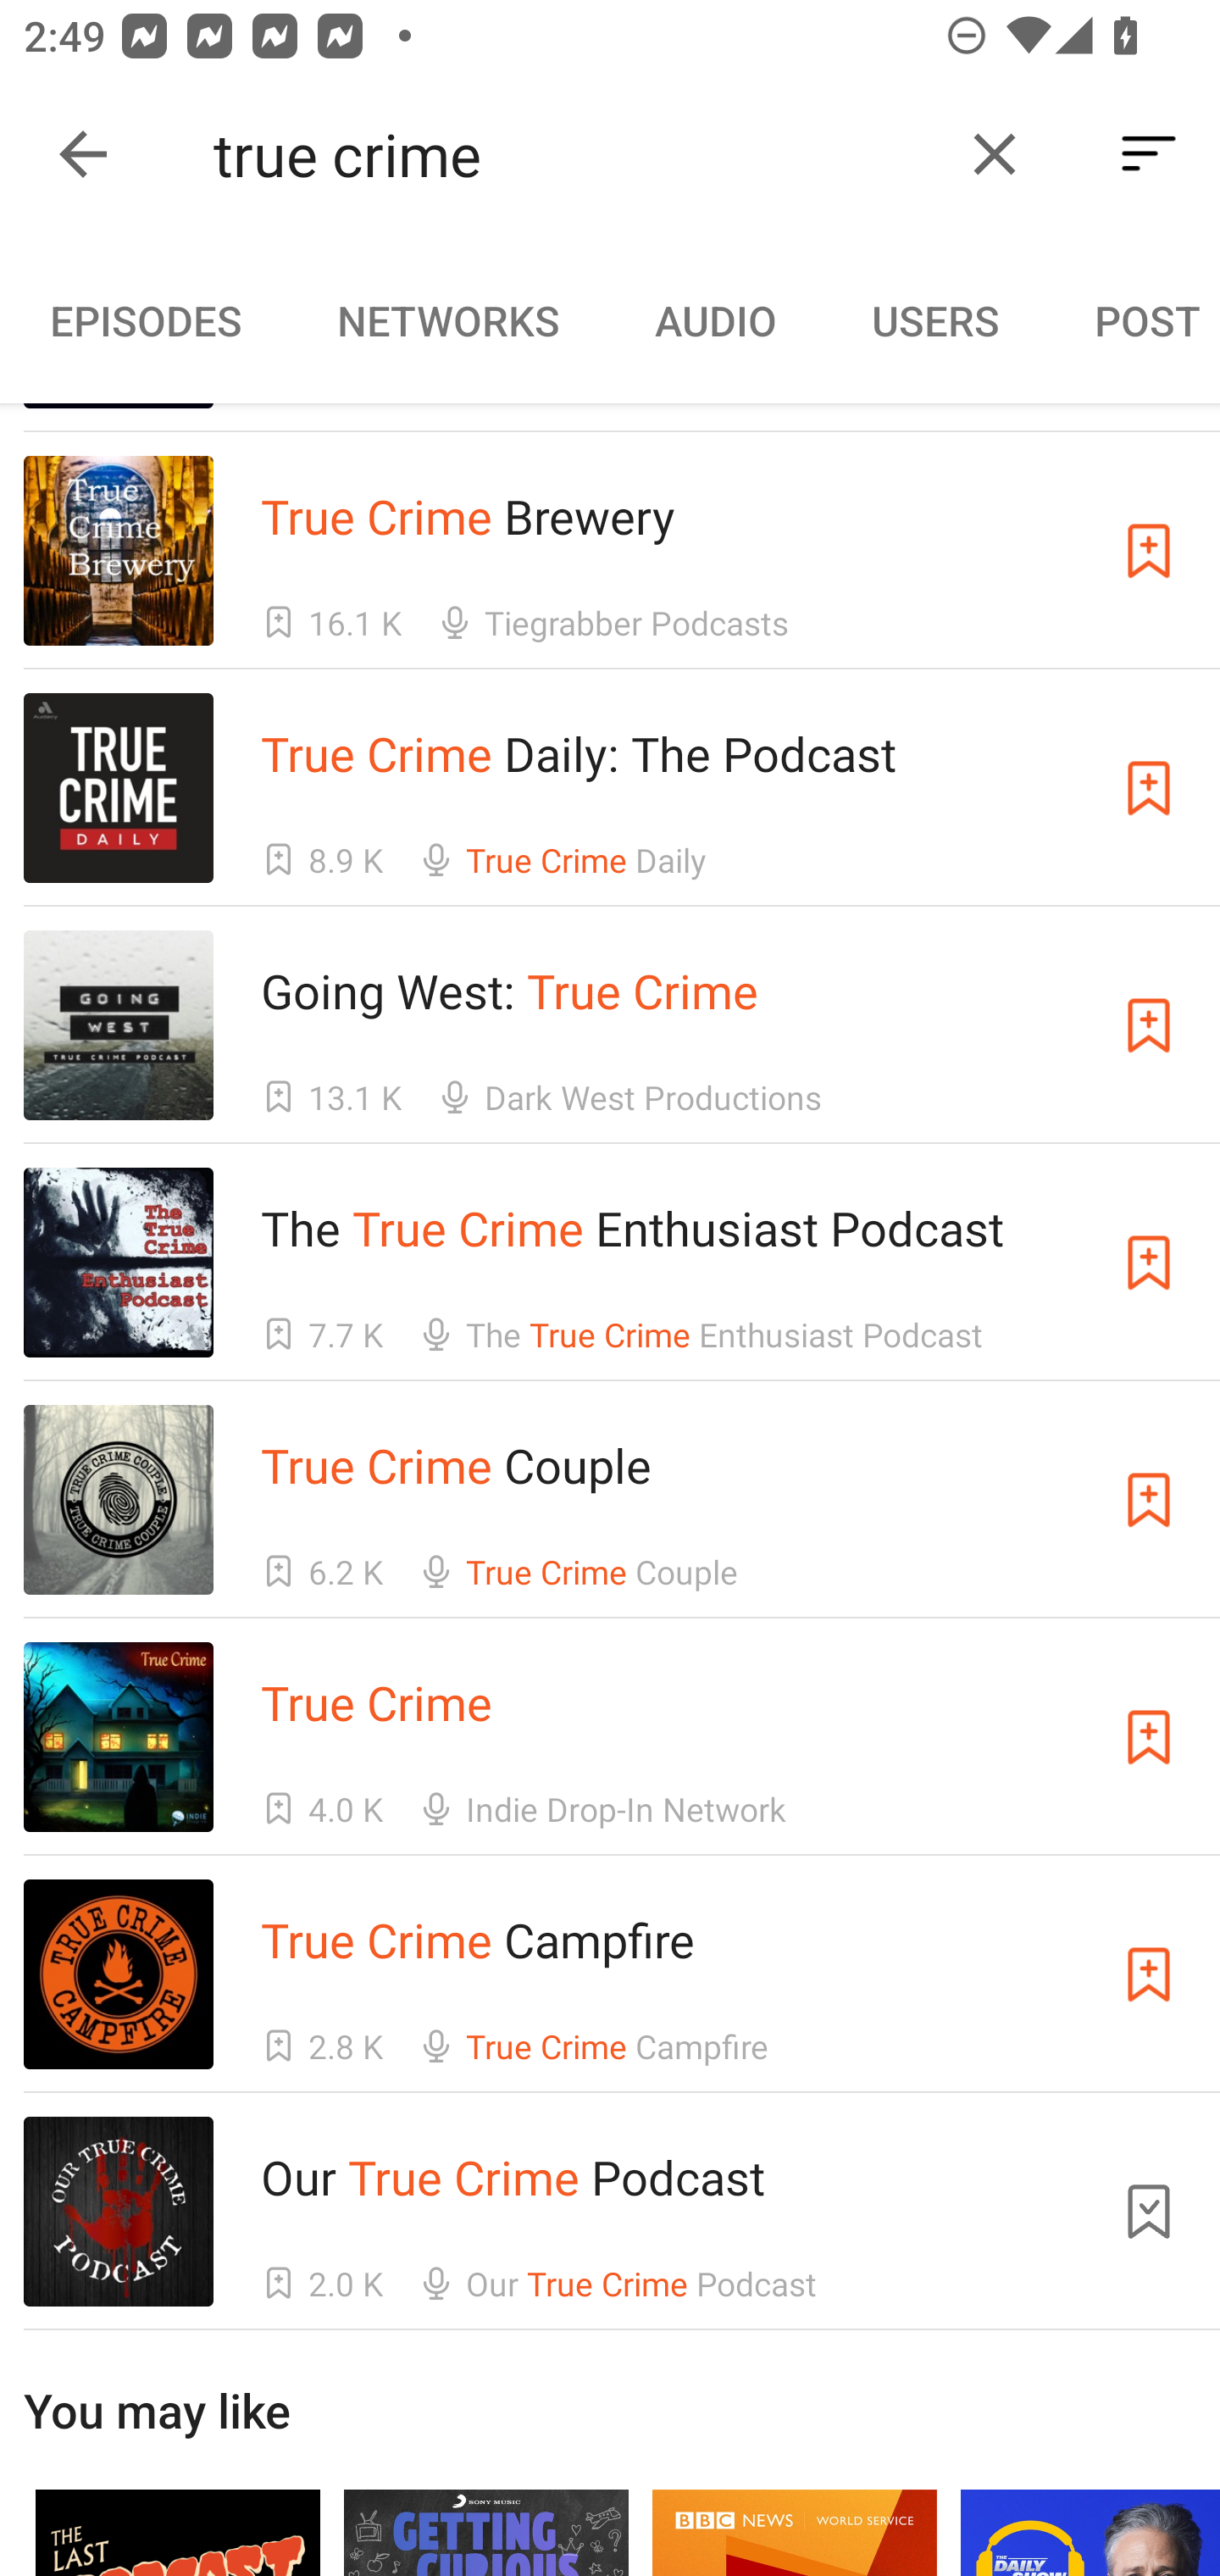 The image size is (1220, 2576). I want to click on Subscribe, so click(1149, 1025).